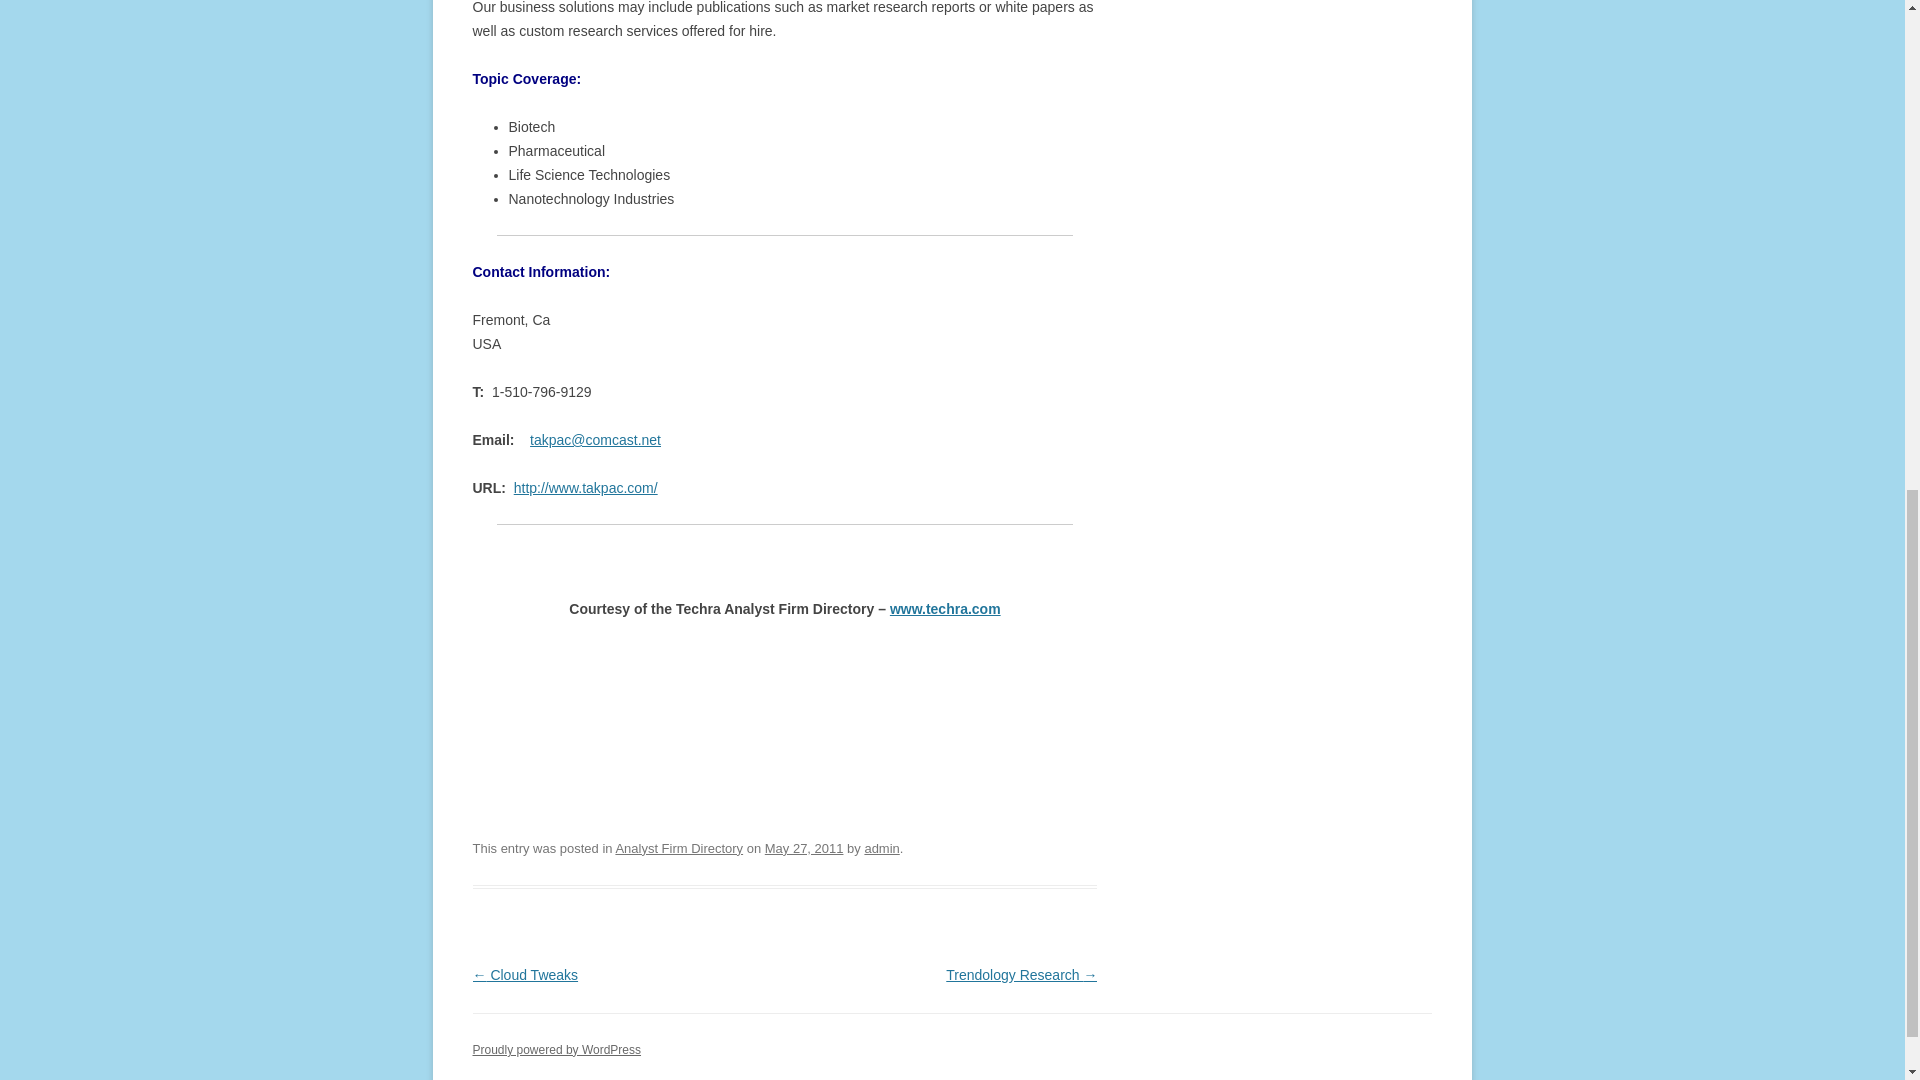 This screenshot has width=1920, height=1080. What do you see at coordinates (881, 848) in the screenshot?
I see `admin` at bounding box center [881, 848].